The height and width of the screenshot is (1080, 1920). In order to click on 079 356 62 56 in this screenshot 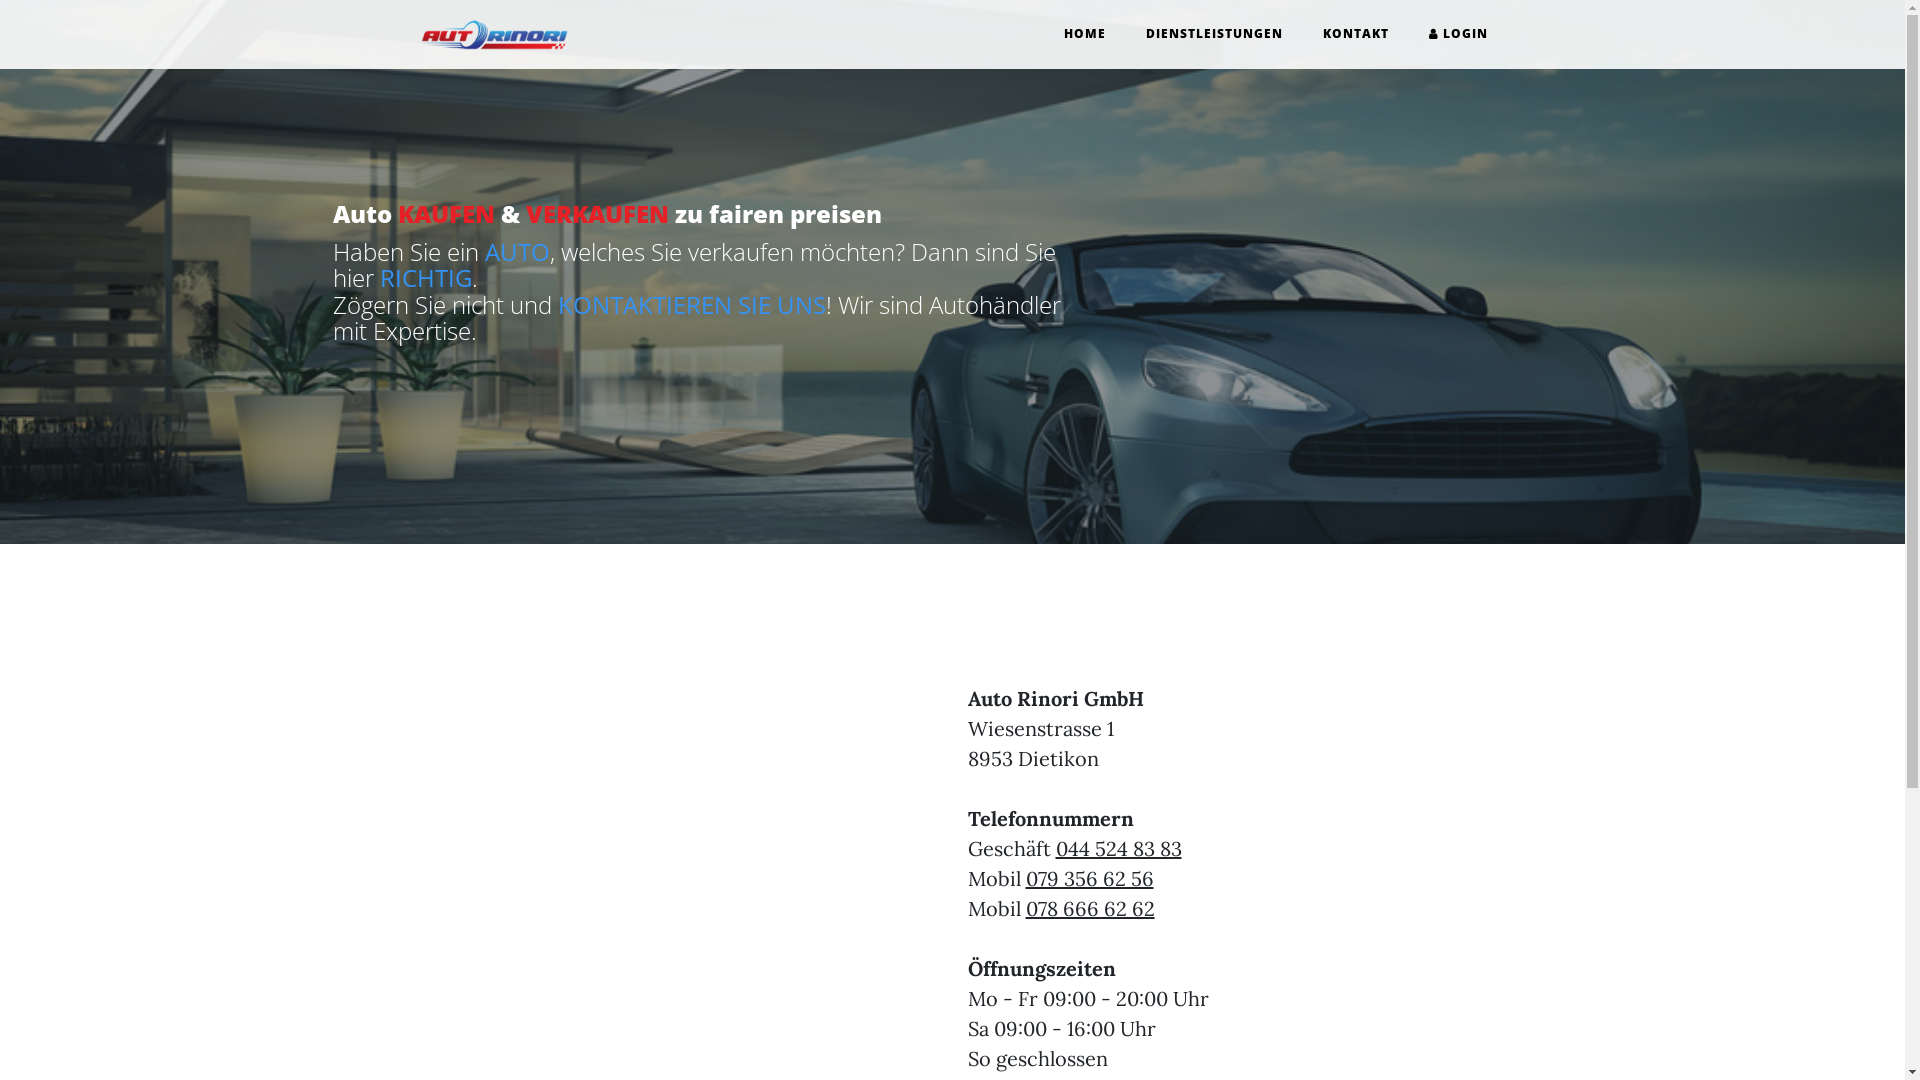, I will do `click(1090, 878)`.